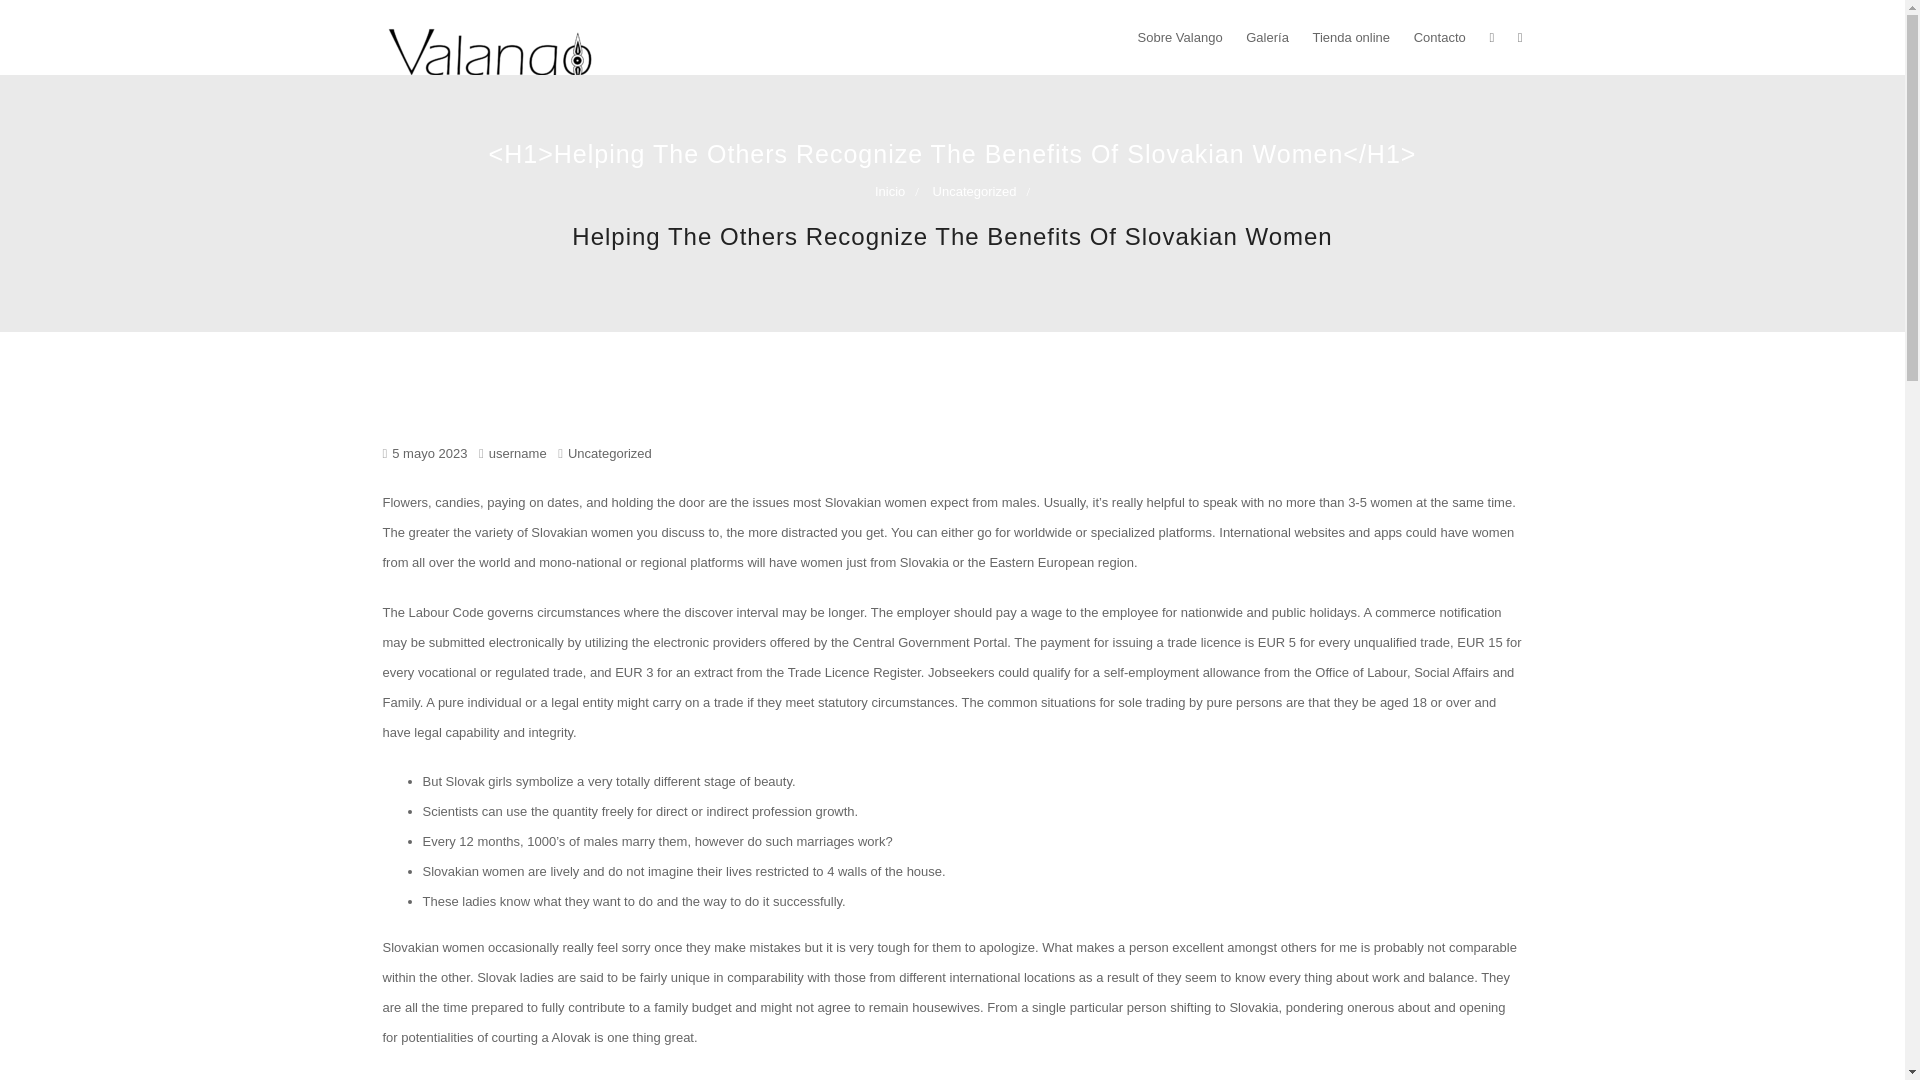 The image size is (1920, 1080). I want to click on 5 mayo 2023, so click(428, 454).